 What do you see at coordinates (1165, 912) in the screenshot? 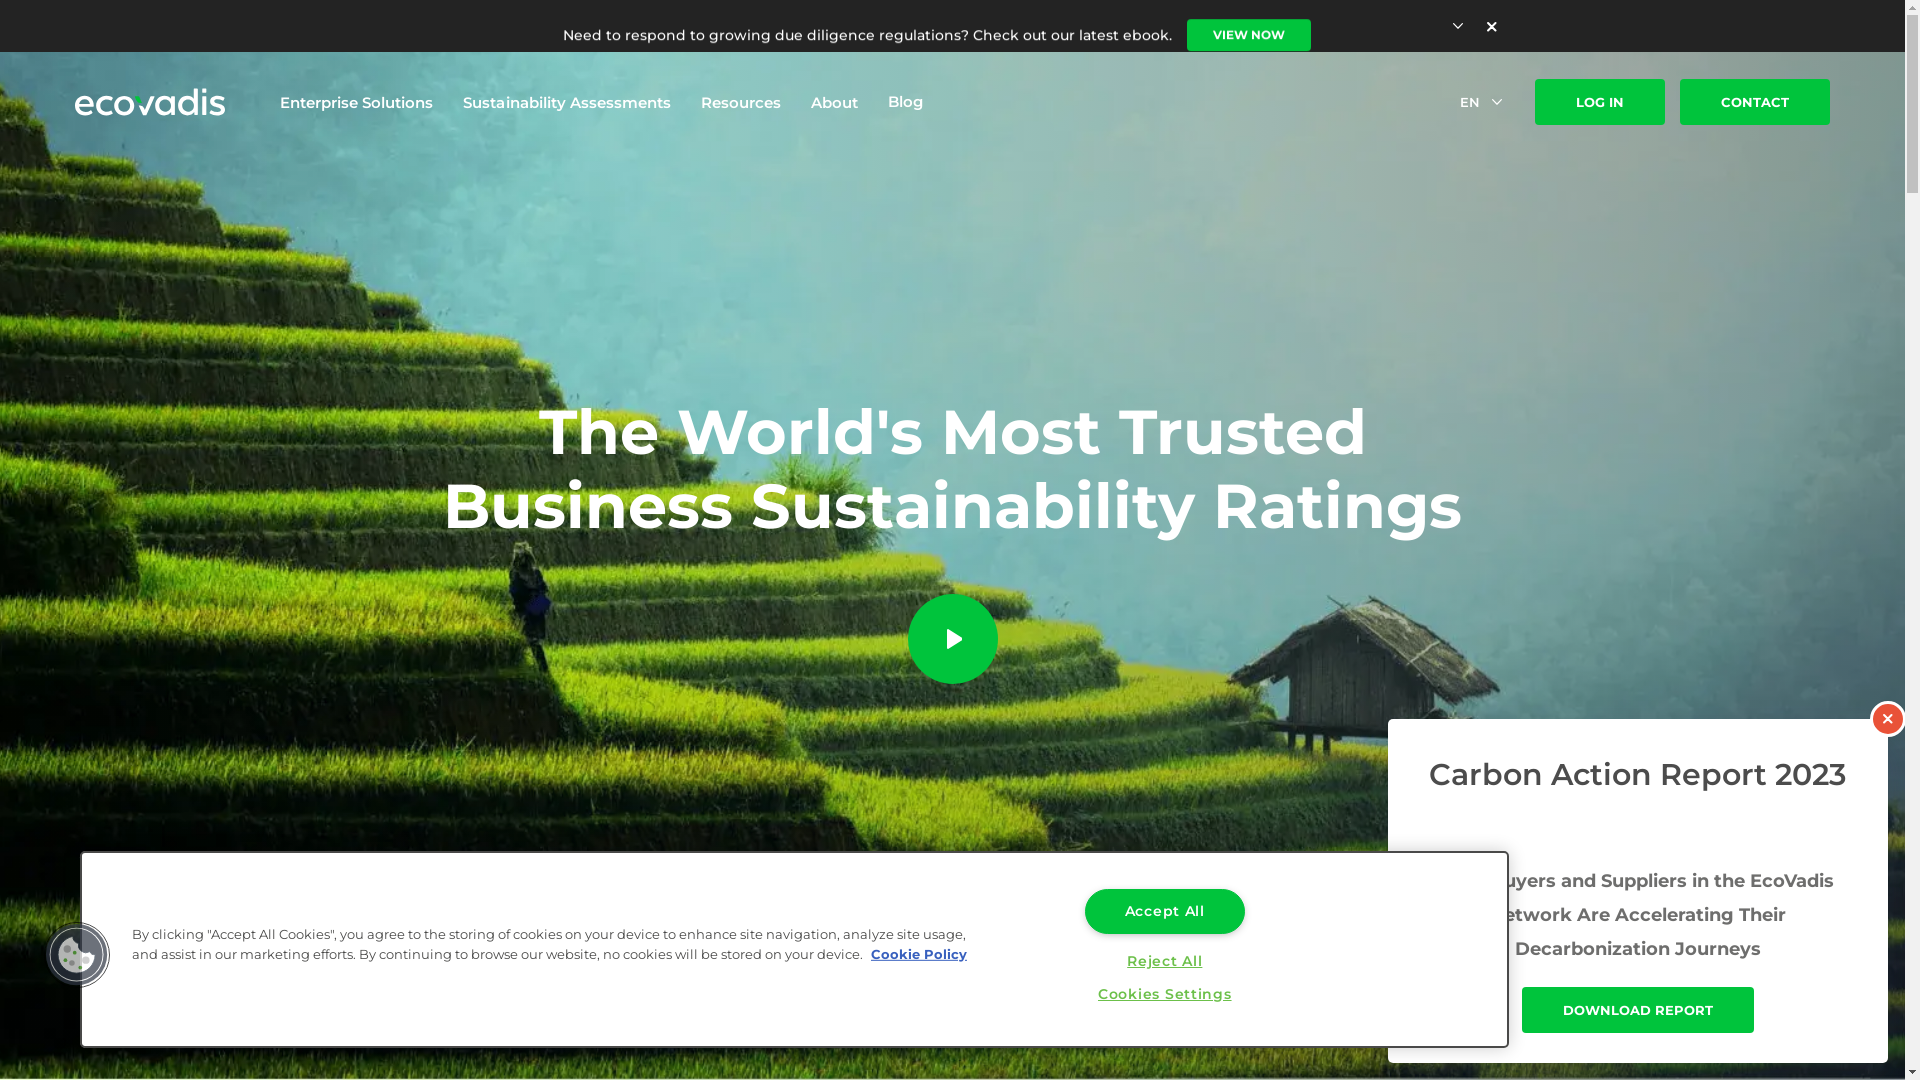
I see `Accept All` at bounding box center [1165, 912].